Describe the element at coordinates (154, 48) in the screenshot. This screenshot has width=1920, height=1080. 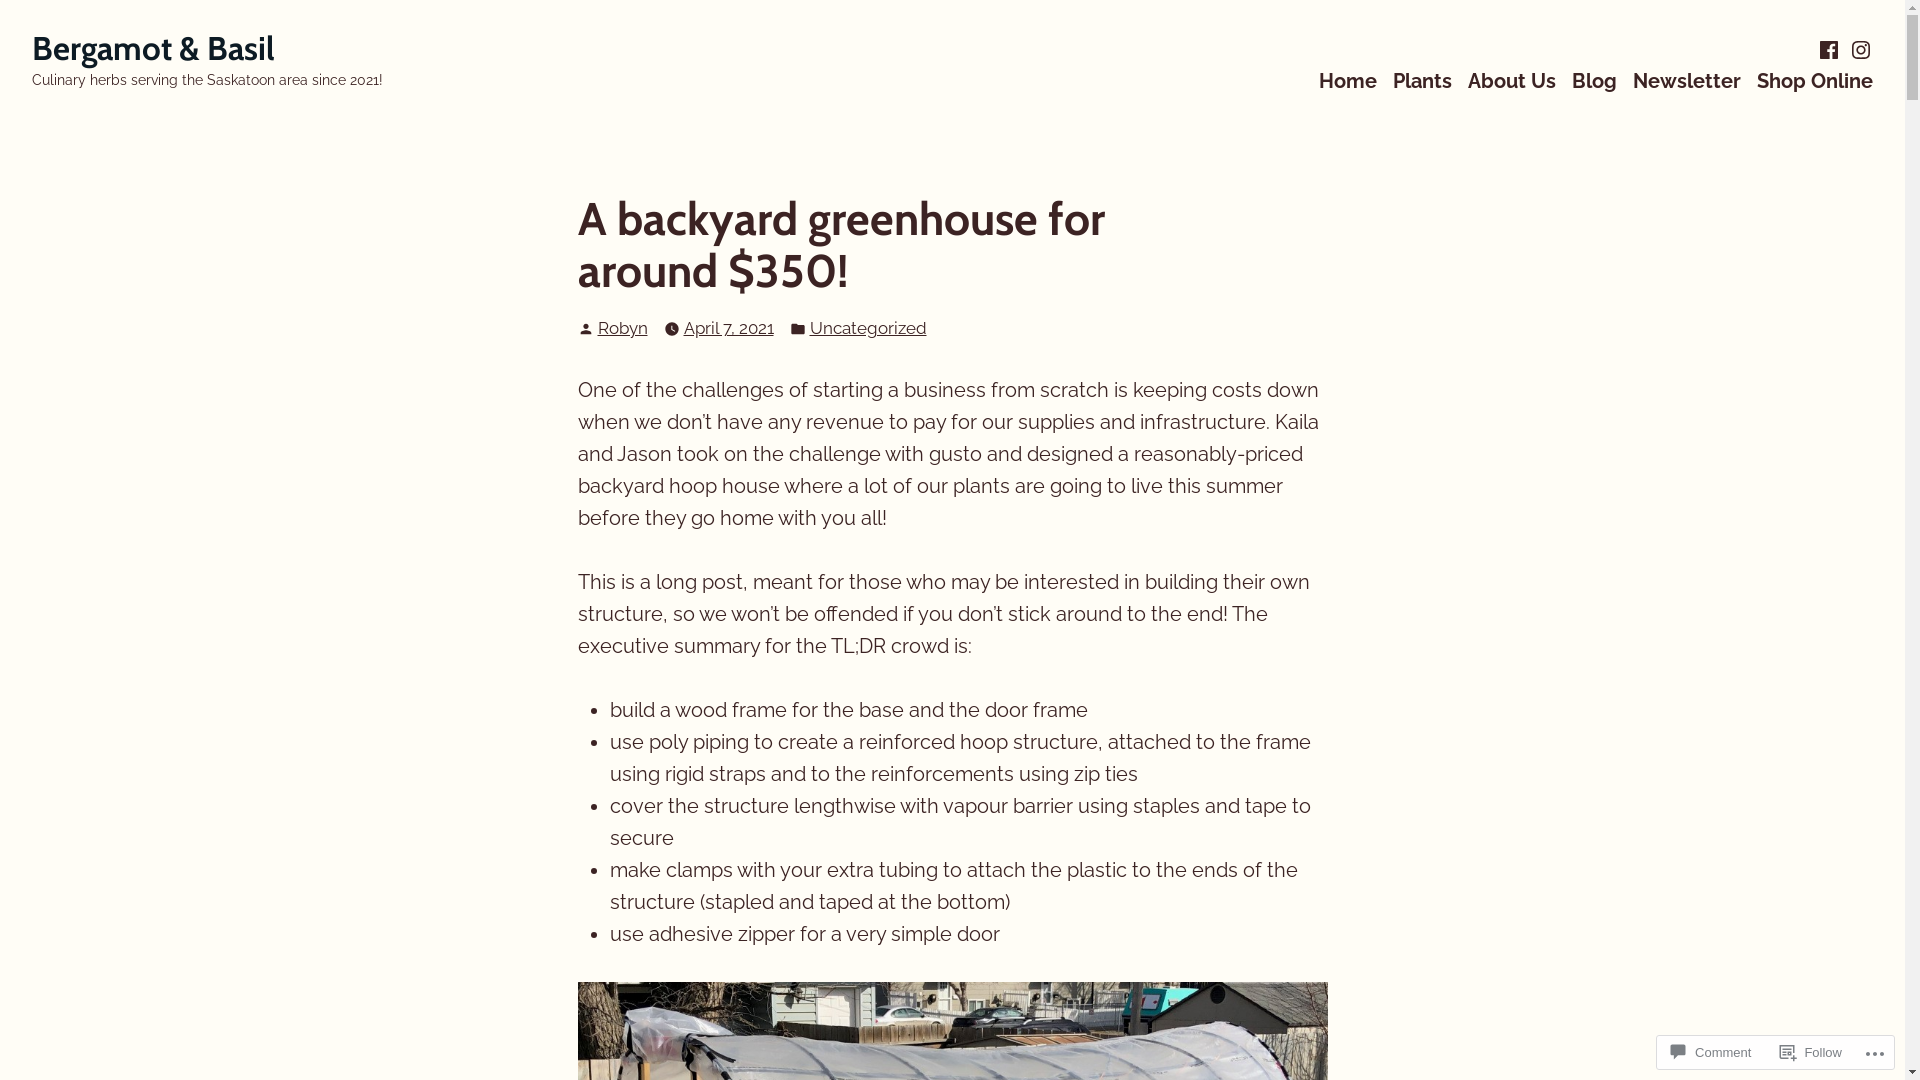
I see `Bergamot & Basil` at that location.